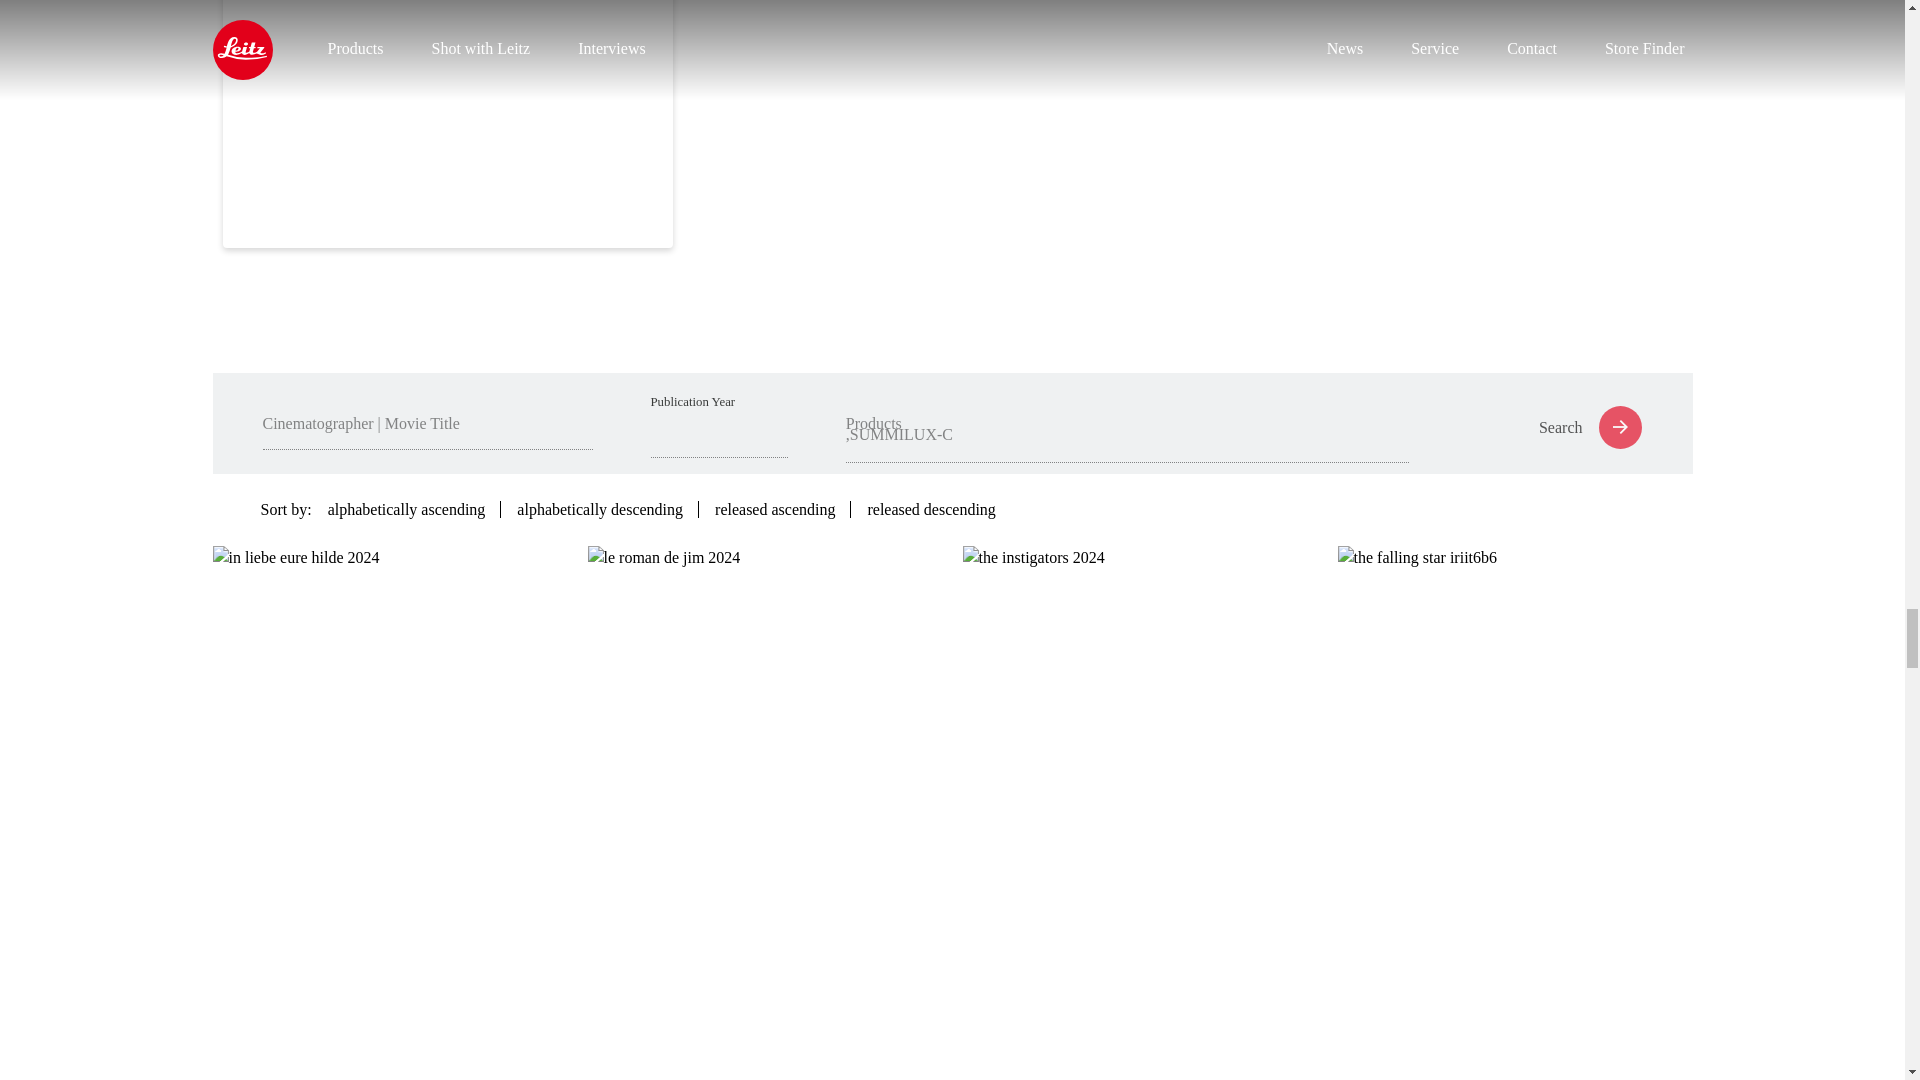  I want to click on ,SUMMILUX-C, so click(1128, 430).